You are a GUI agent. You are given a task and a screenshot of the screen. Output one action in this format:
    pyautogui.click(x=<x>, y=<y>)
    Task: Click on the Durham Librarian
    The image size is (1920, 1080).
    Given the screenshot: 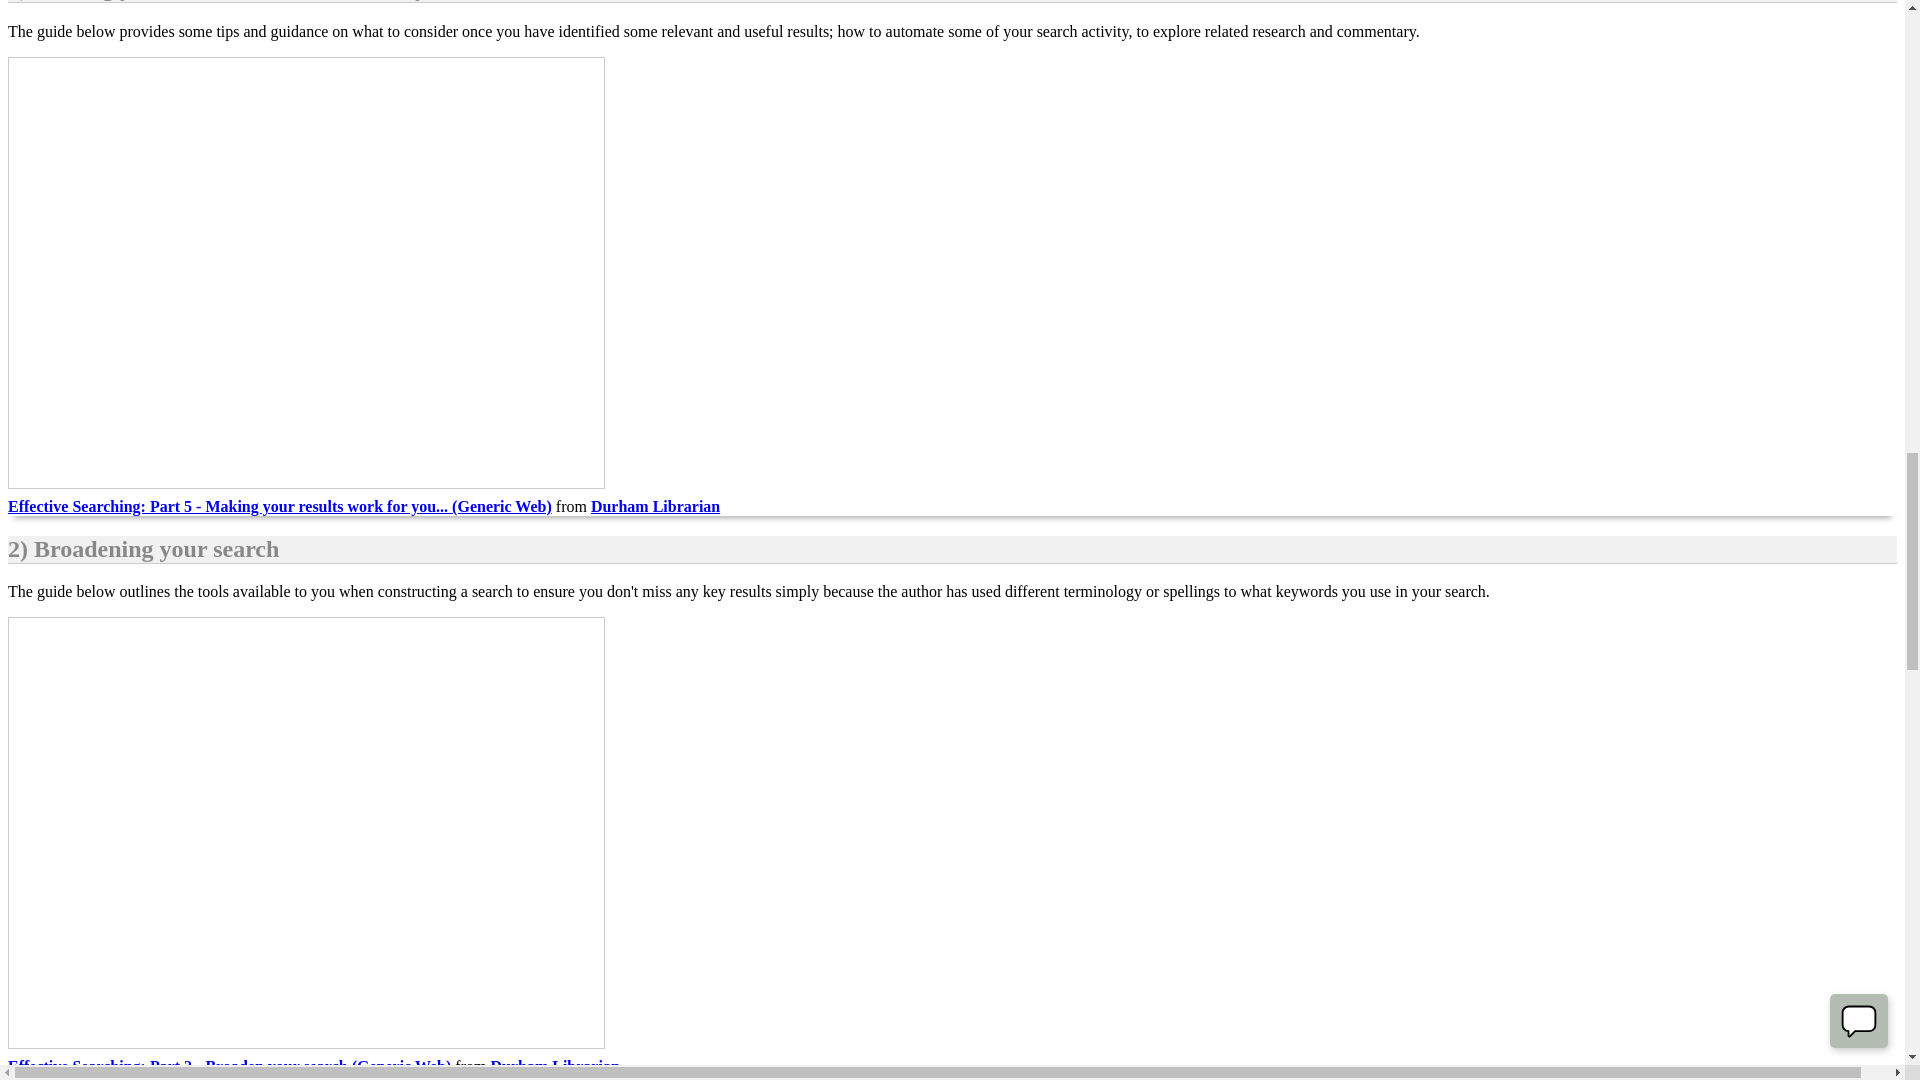 What is the action you would take?
    pyautogui.click(x=656, y=506)
    